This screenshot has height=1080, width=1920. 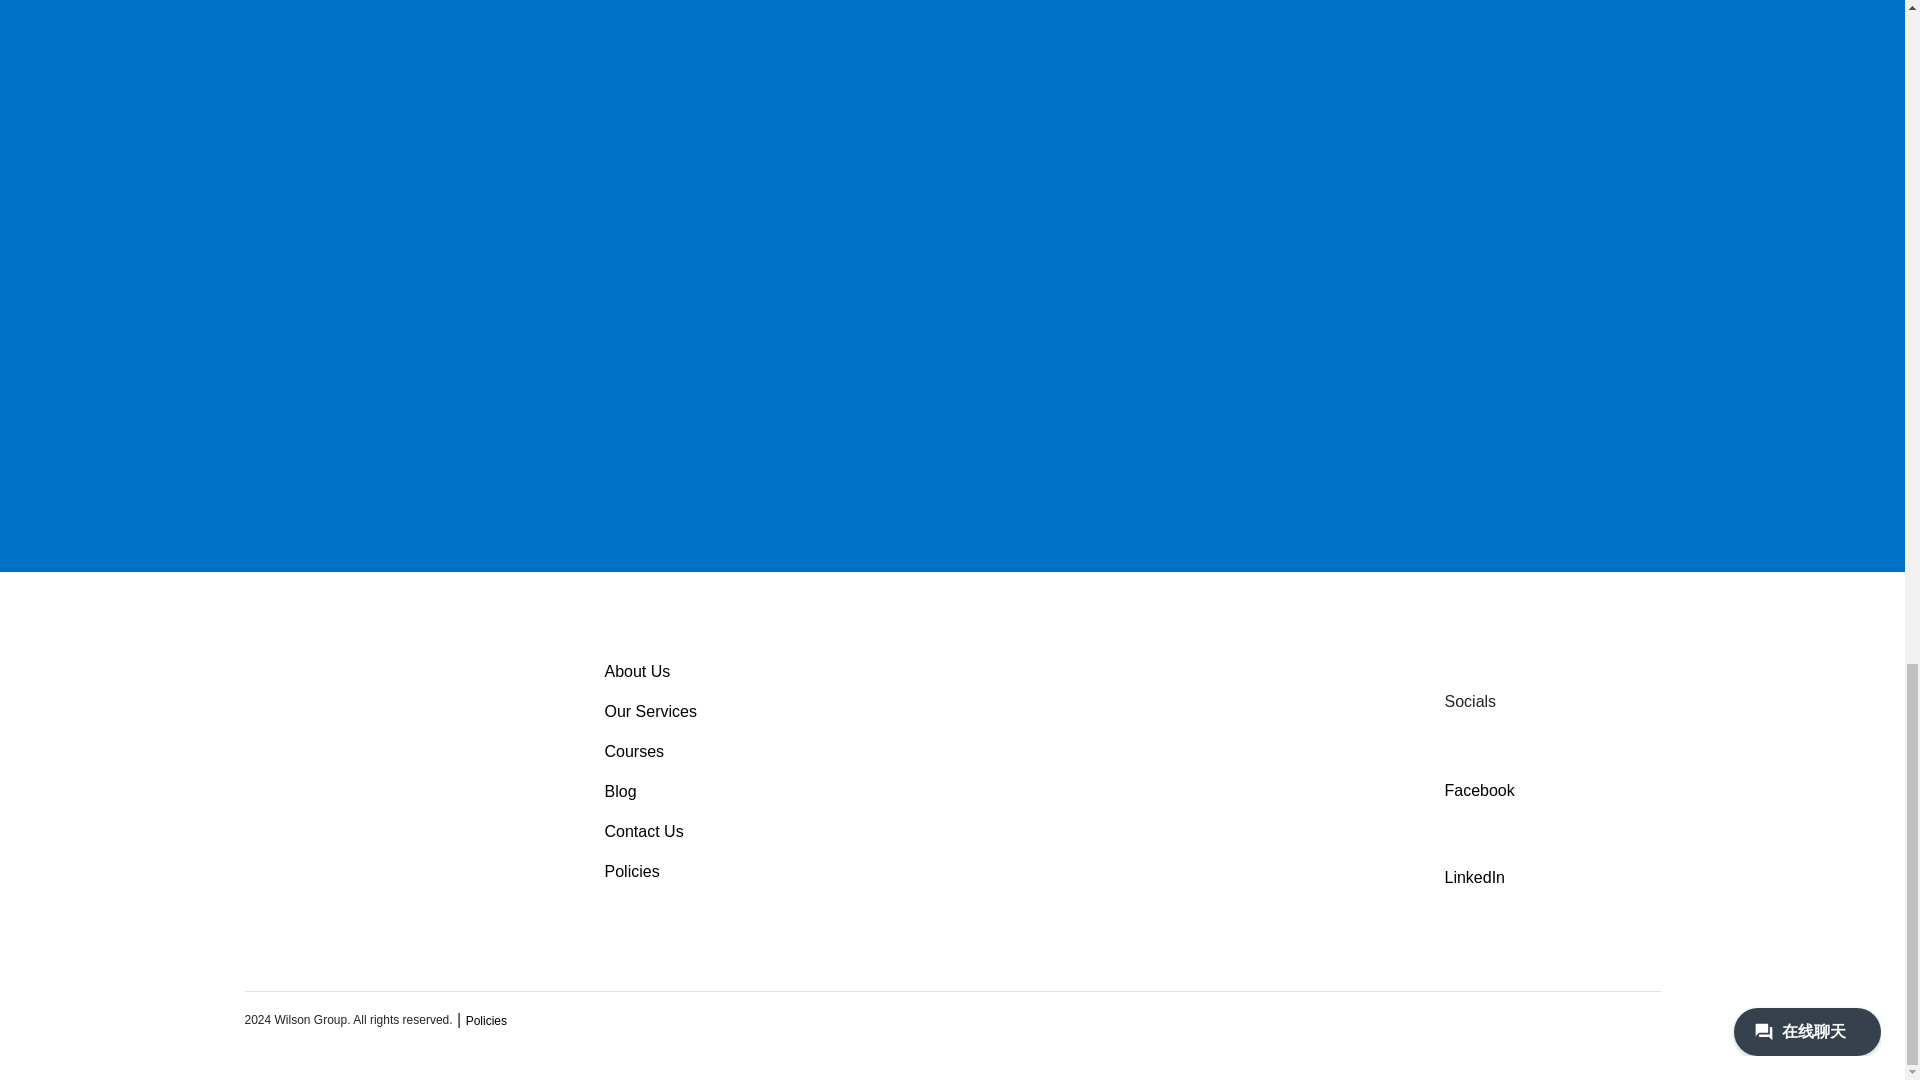 What do you see at coordinates (644, 831) in the screenshot?
I see `Contact Us` at bounding box center [644, 831].